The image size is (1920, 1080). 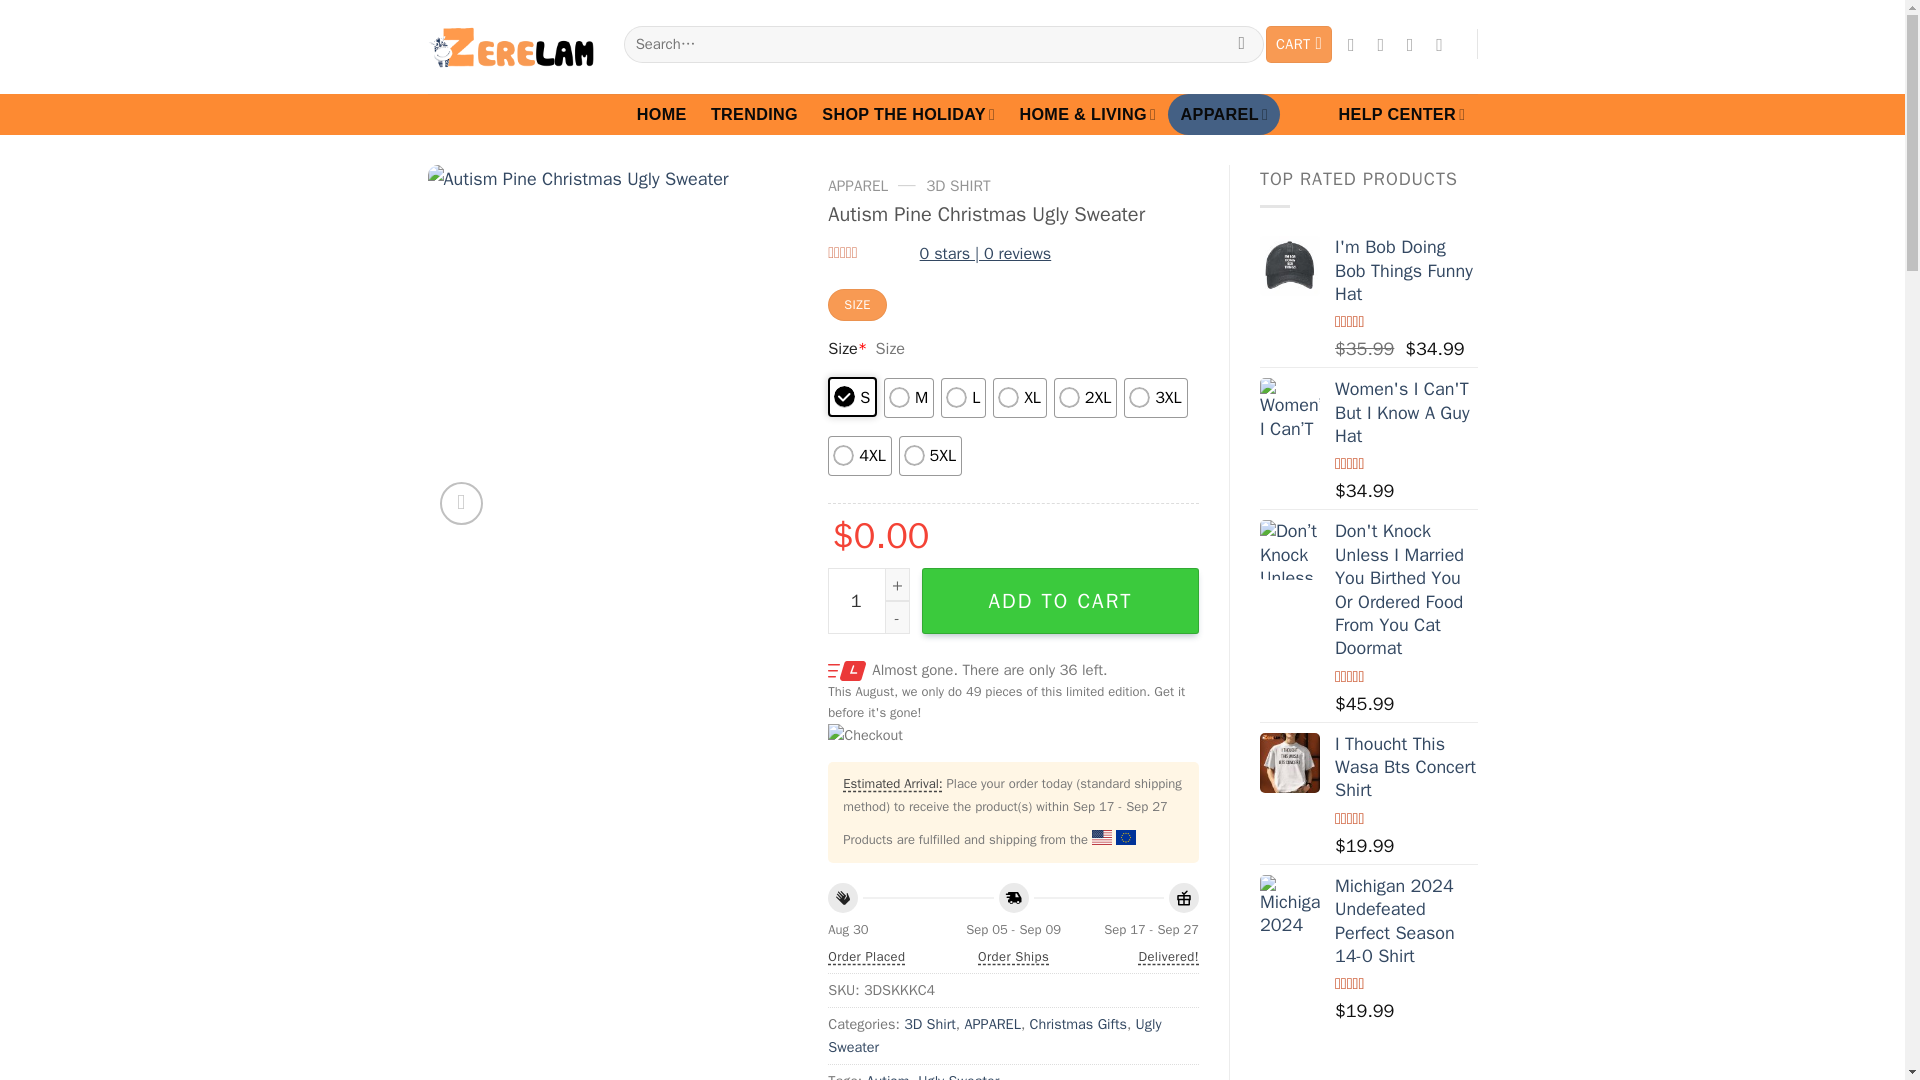 I want to click on Search, so click(x=1241, y=44).